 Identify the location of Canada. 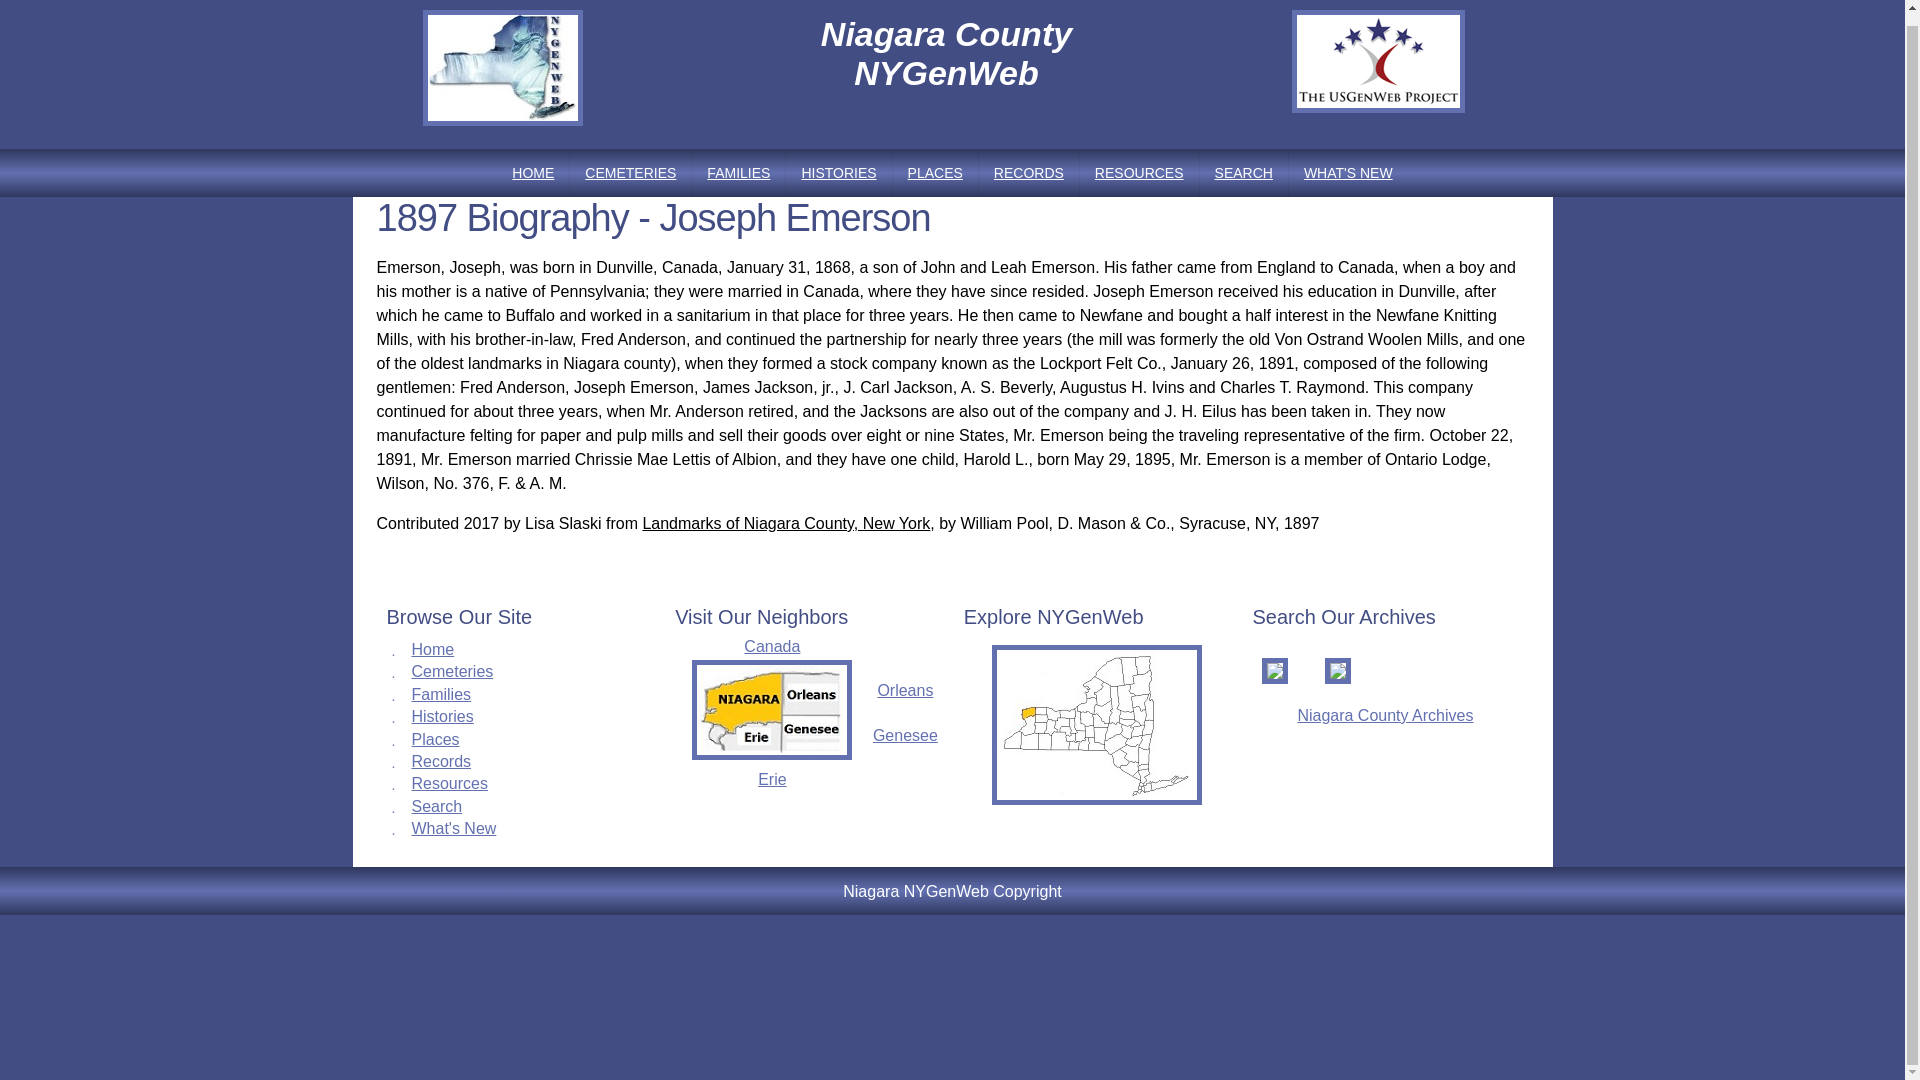
(772, 646).